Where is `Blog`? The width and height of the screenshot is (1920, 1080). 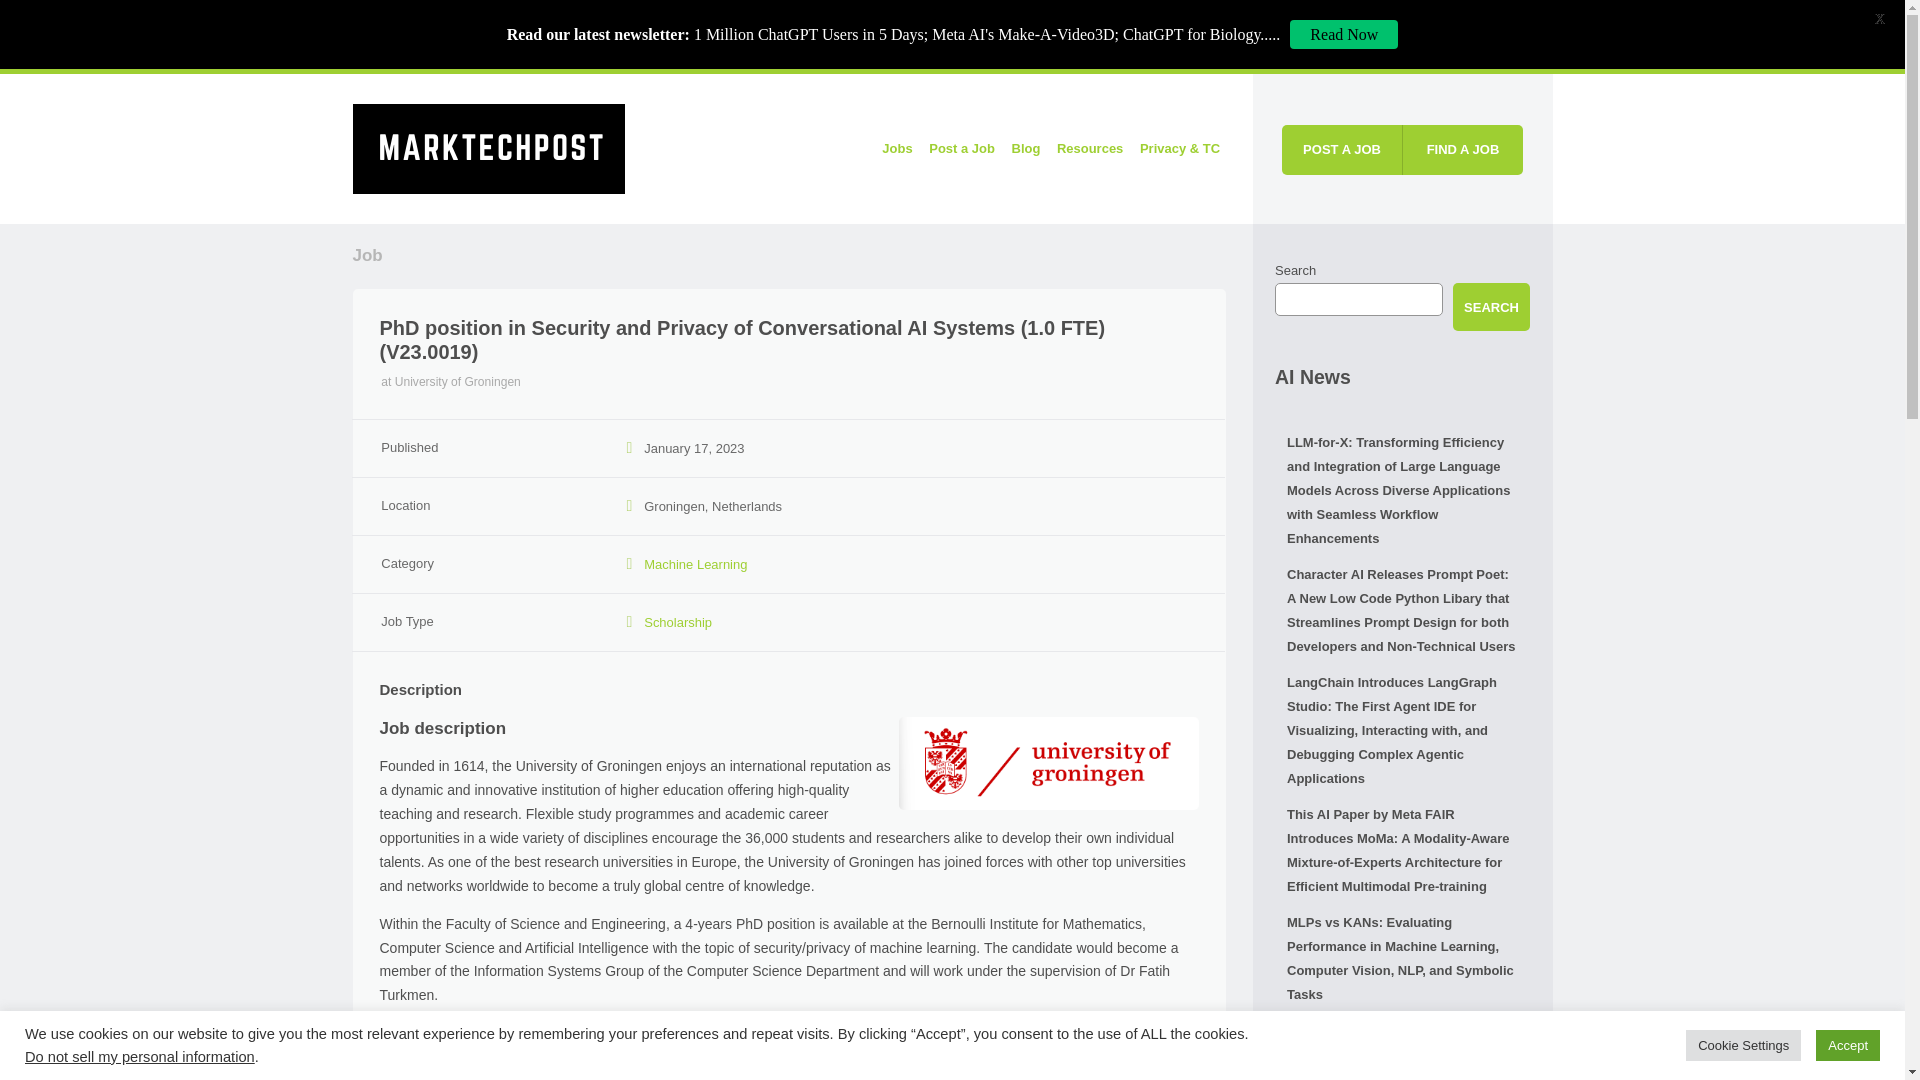
Blog is located at coordinates (1025, 148).